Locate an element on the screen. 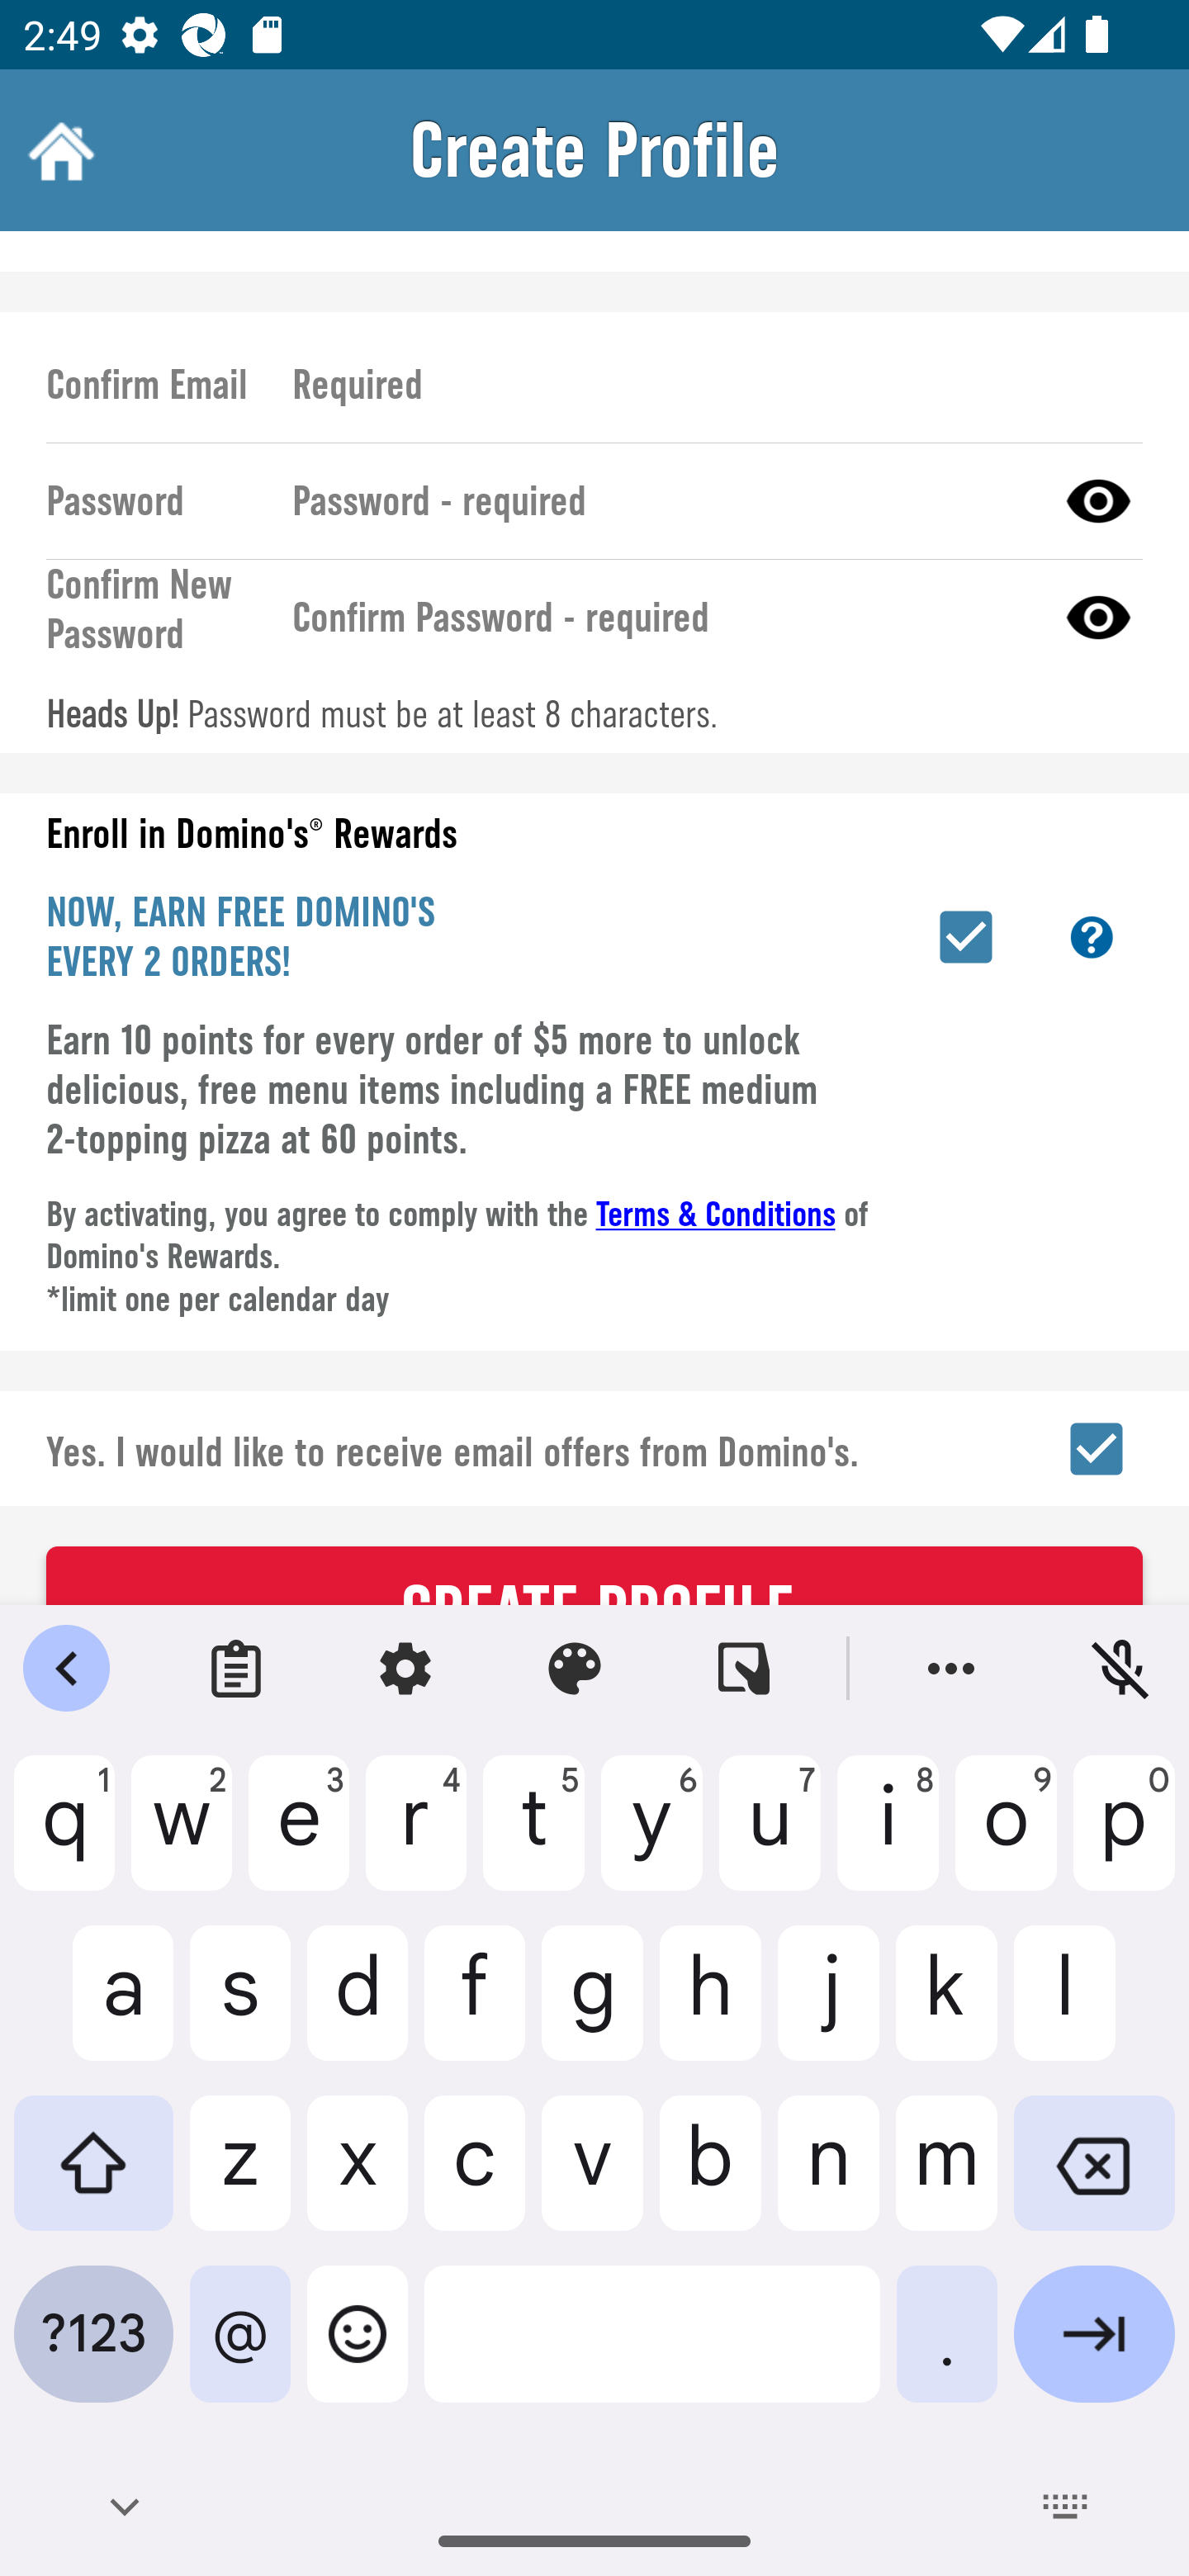 Image resolution: width=1189 pixels, height=2576 pixels. Enroll in Piece of the Pie Rewards is located at coordinates (966, 937).